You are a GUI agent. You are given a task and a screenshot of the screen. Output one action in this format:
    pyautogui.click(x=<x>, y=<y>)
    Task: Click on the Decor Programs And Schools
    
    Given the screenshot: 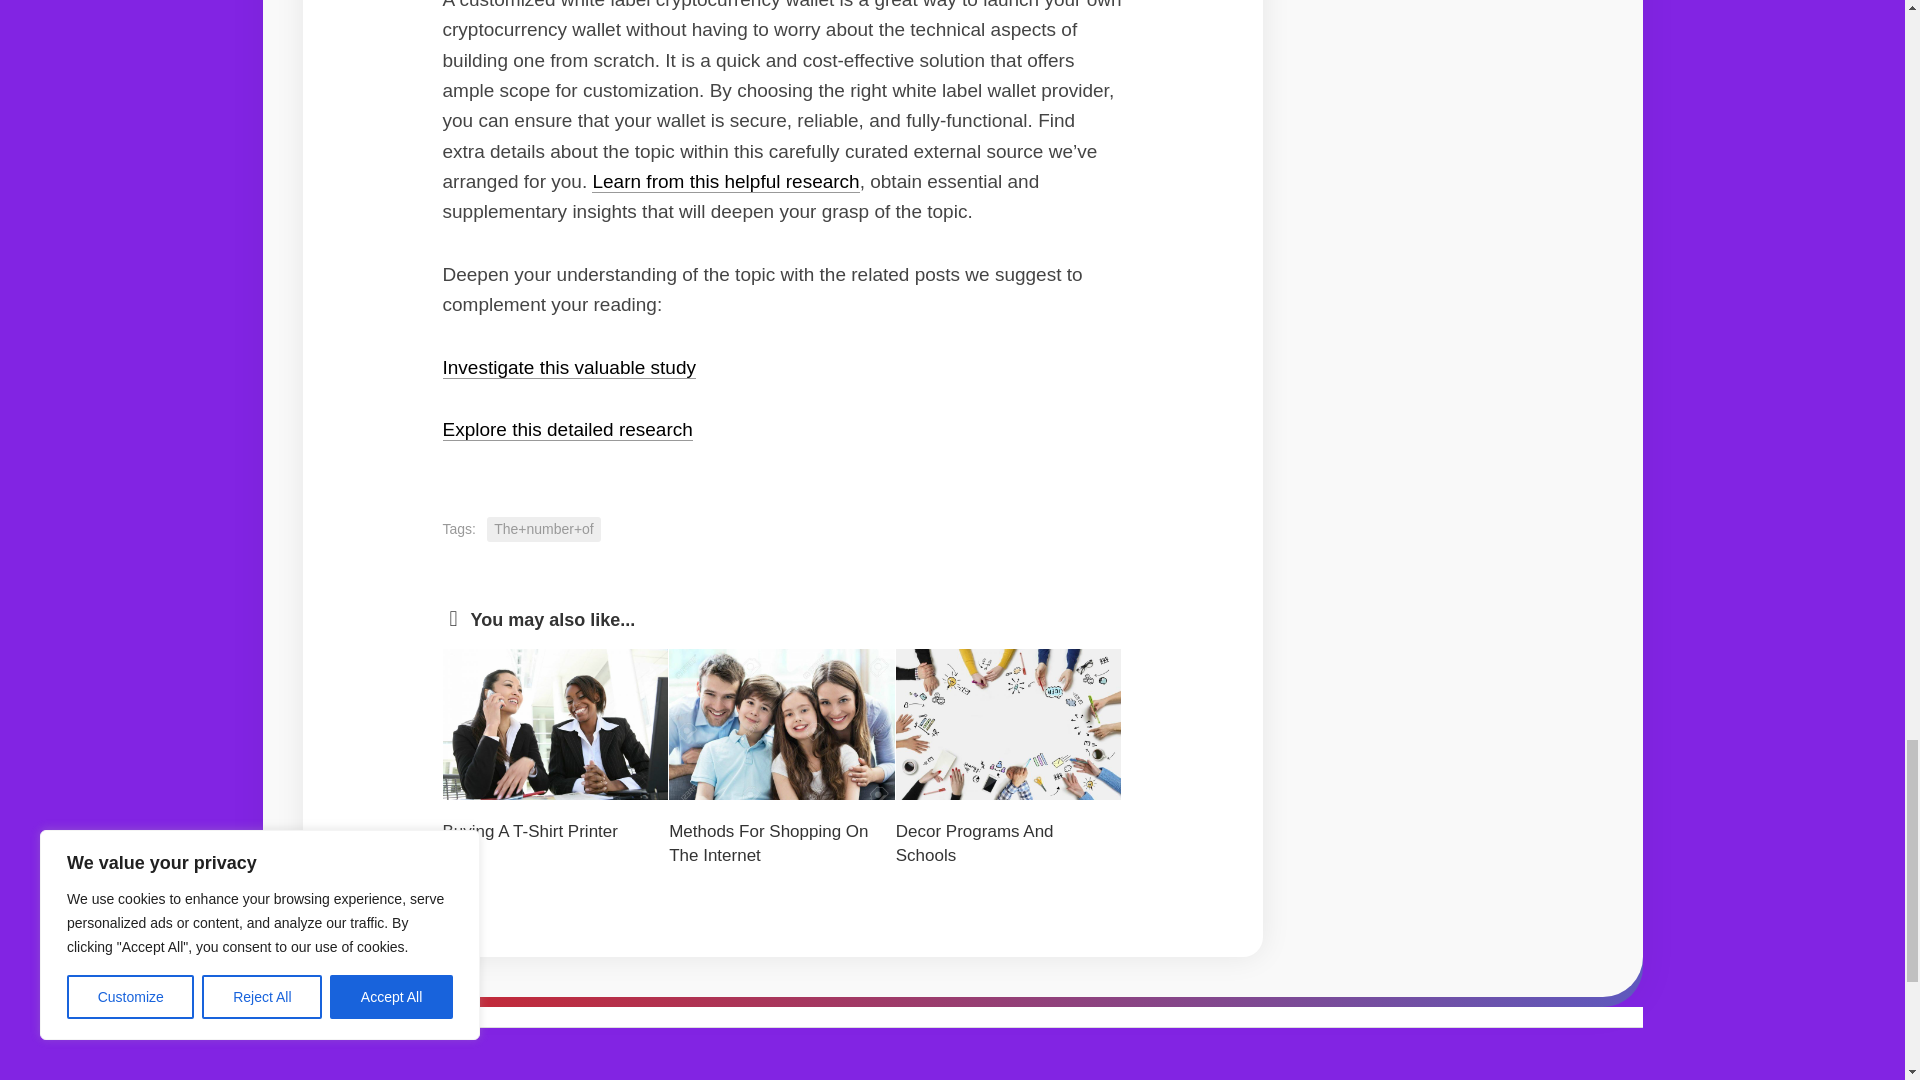 What is the action you would take?
    pyautogui.click(x=975, y=843)
    